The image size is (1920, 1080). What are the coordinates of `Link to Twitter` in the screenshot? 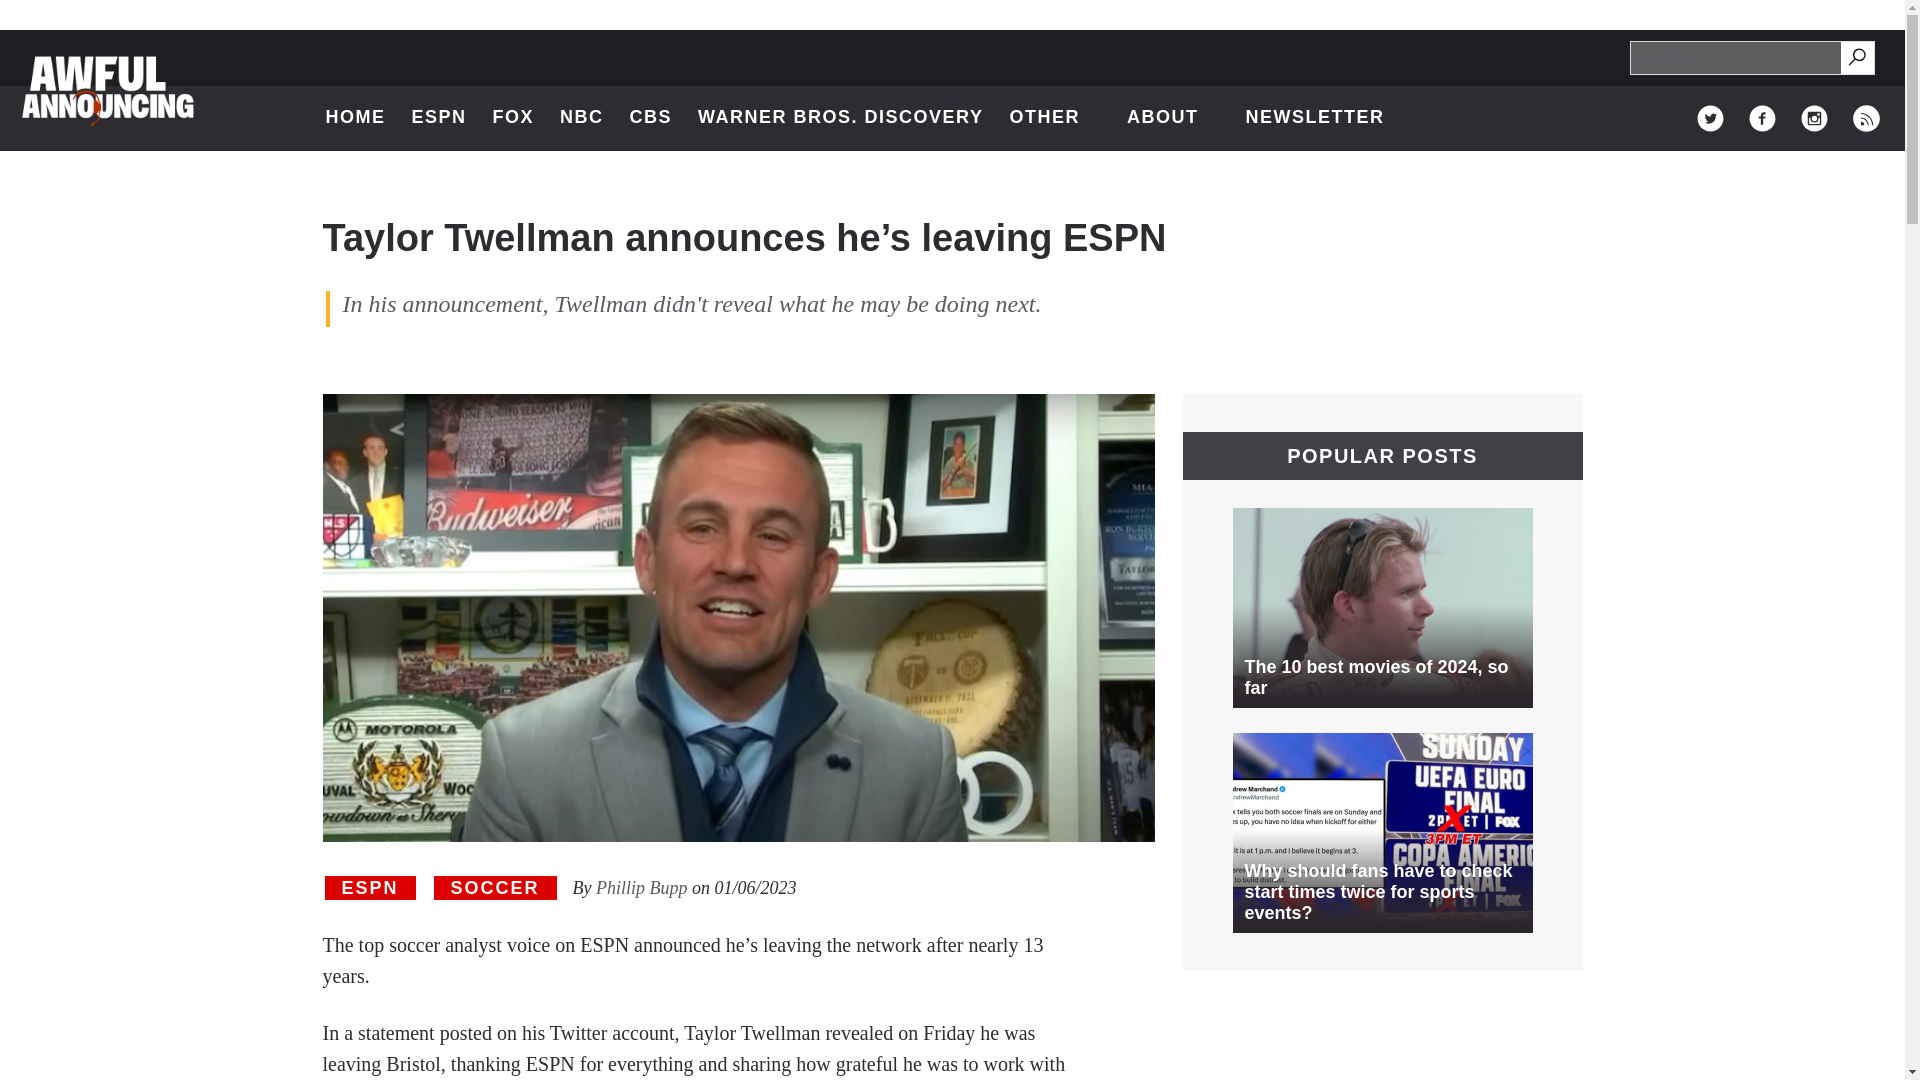 It's located at (1814, 118).